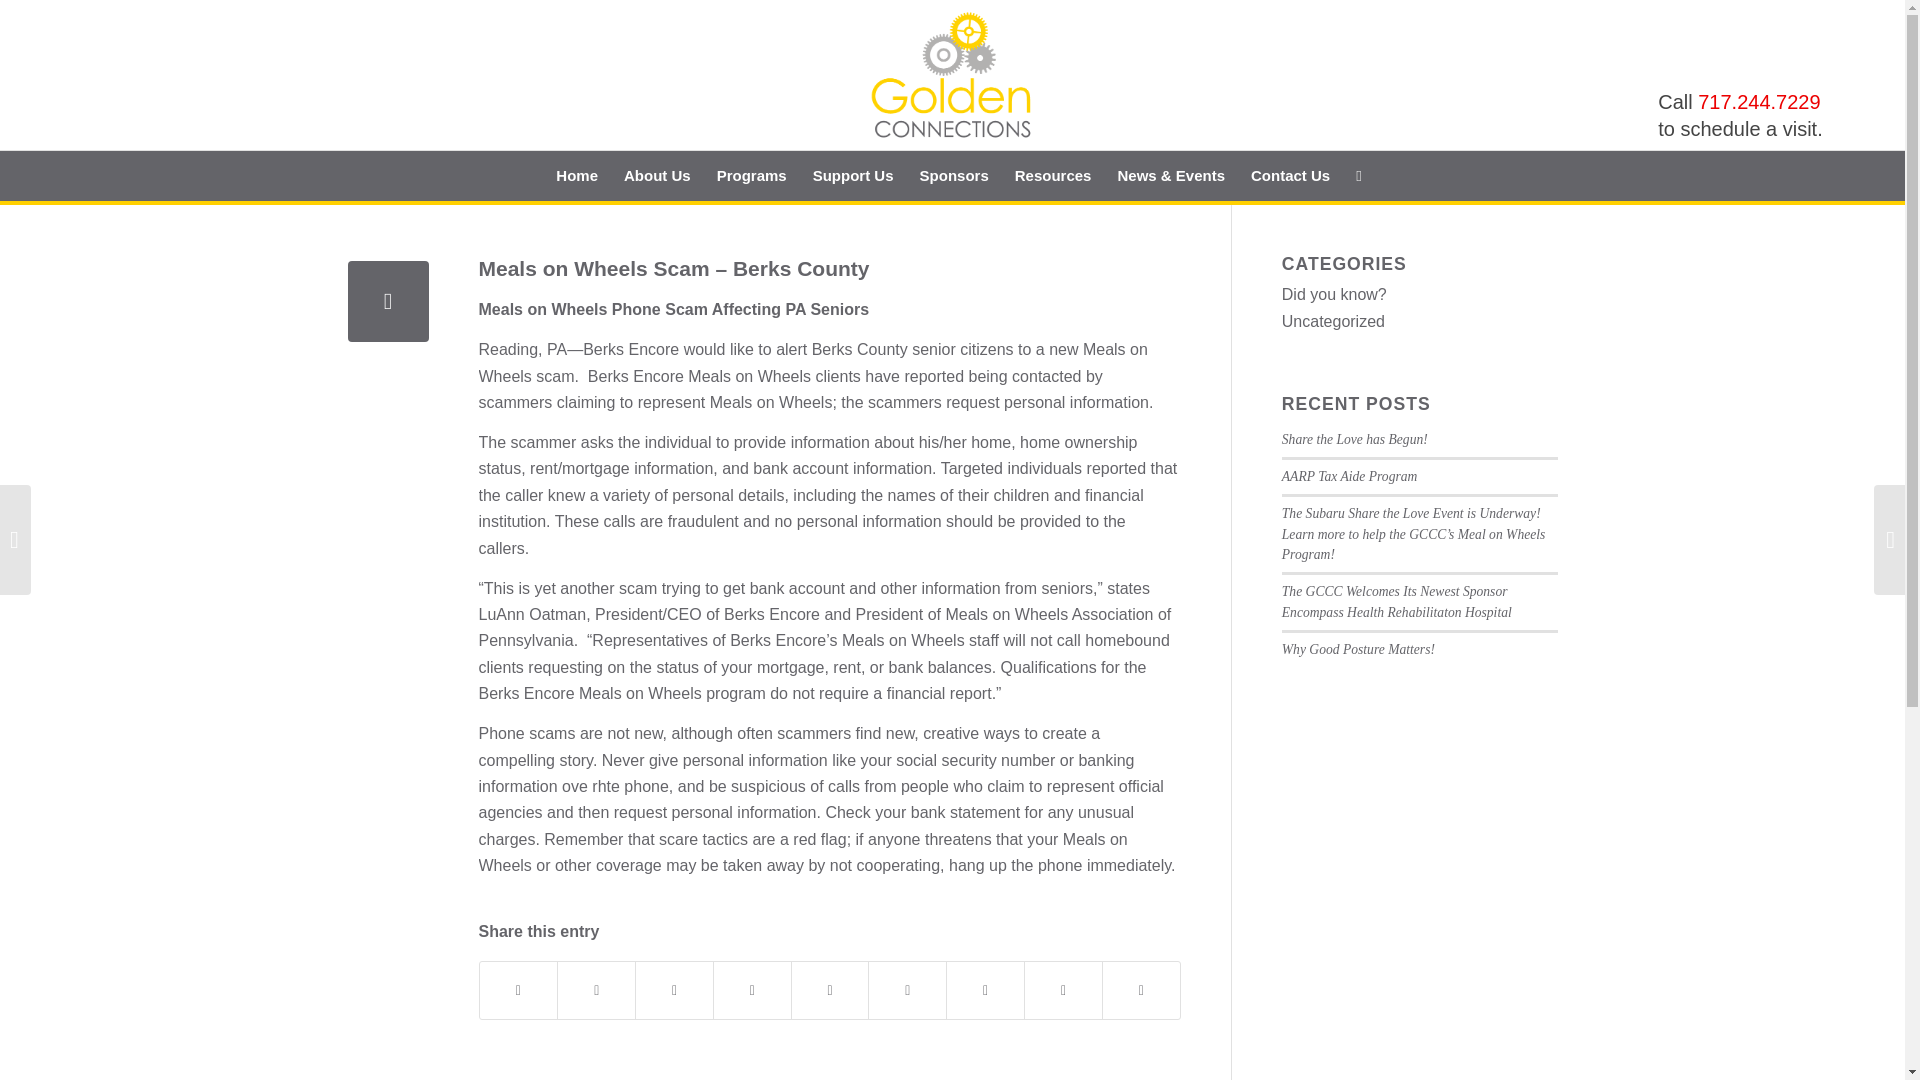 The image size is (1920, 1080). What do you see at coordinates (1054, 176) in the screenshot?
I see `Resources` at bounding box center [1054, 176].